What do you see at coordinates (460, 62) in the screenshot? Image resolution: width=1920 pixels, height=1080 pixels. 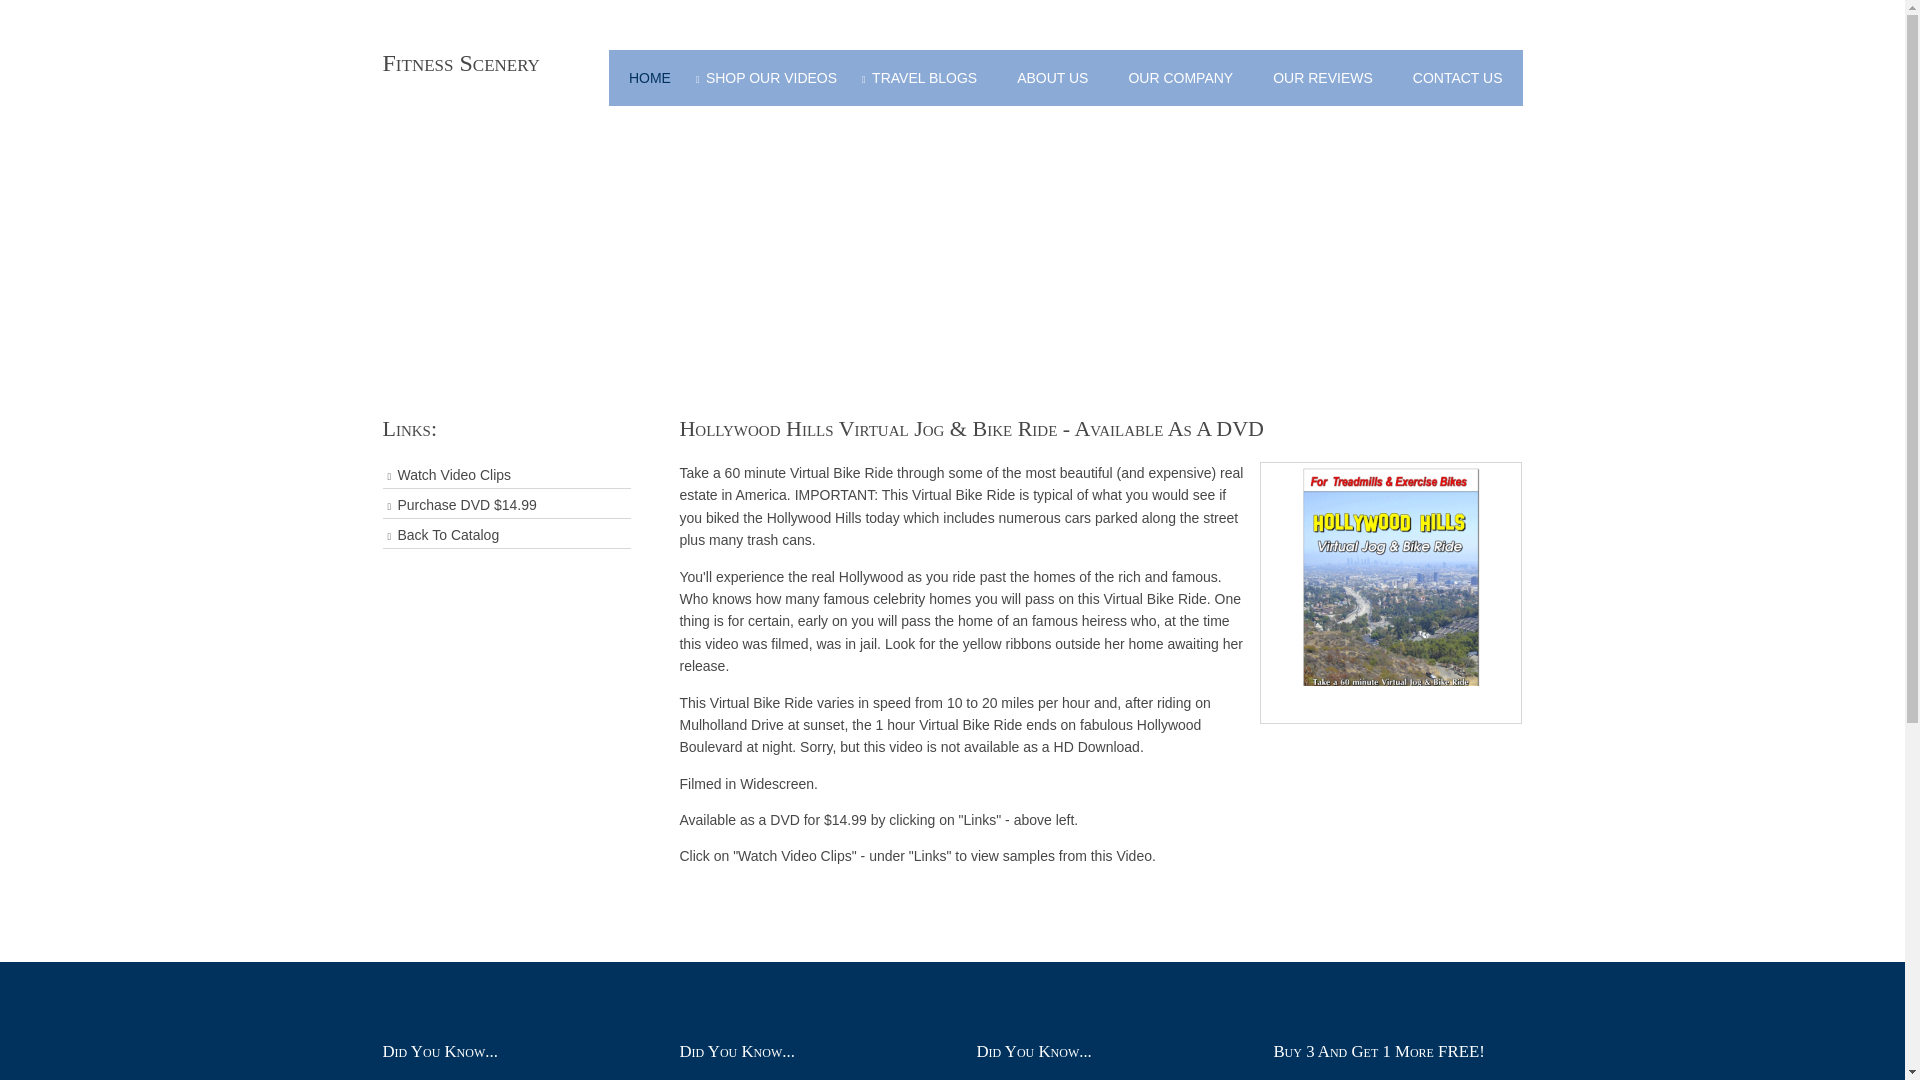 I see `Fitness Scenery` at bounding box center [460, 62].